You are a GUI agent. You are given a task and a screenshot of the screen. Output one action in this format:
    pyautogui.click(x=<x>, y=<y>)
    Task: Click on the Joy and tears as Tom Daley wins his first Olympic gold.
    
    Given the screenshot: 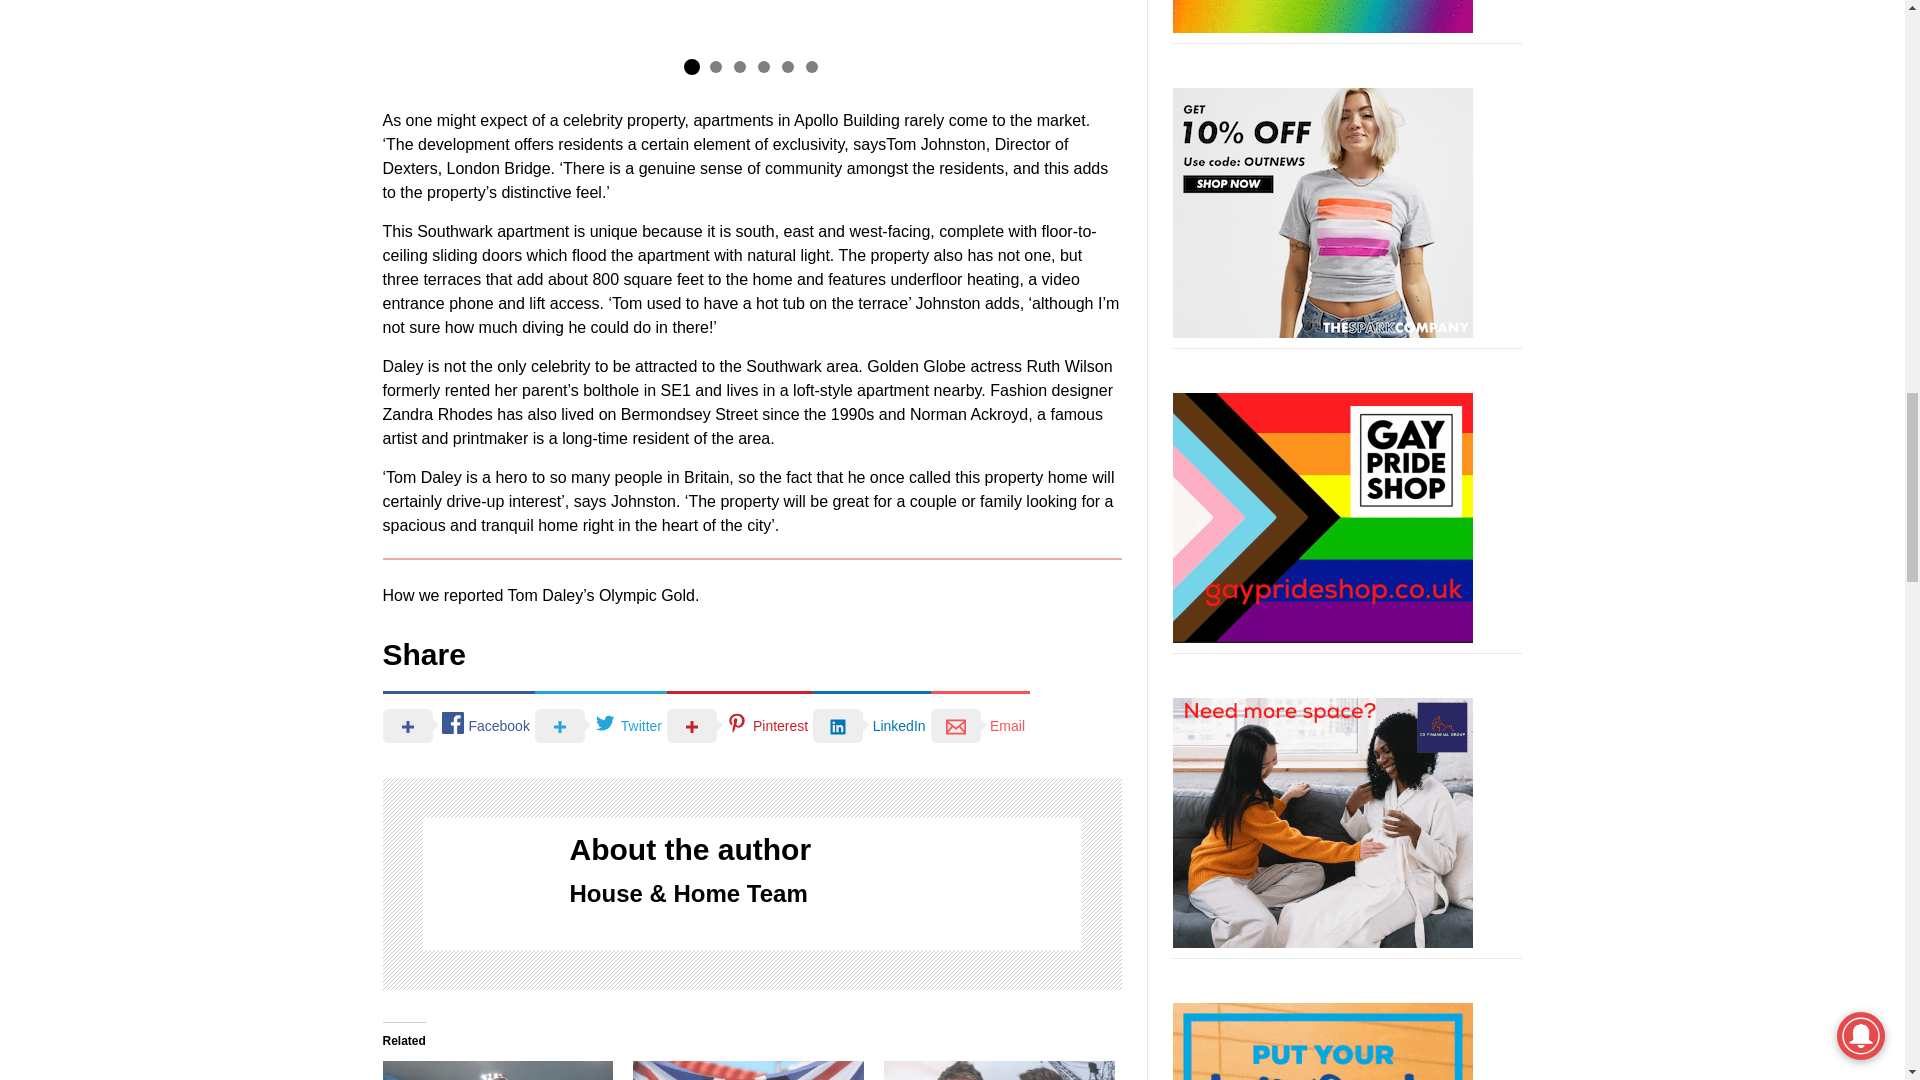 What is the action you would take?
    pyautogui.click(x=748, y=1070)
    